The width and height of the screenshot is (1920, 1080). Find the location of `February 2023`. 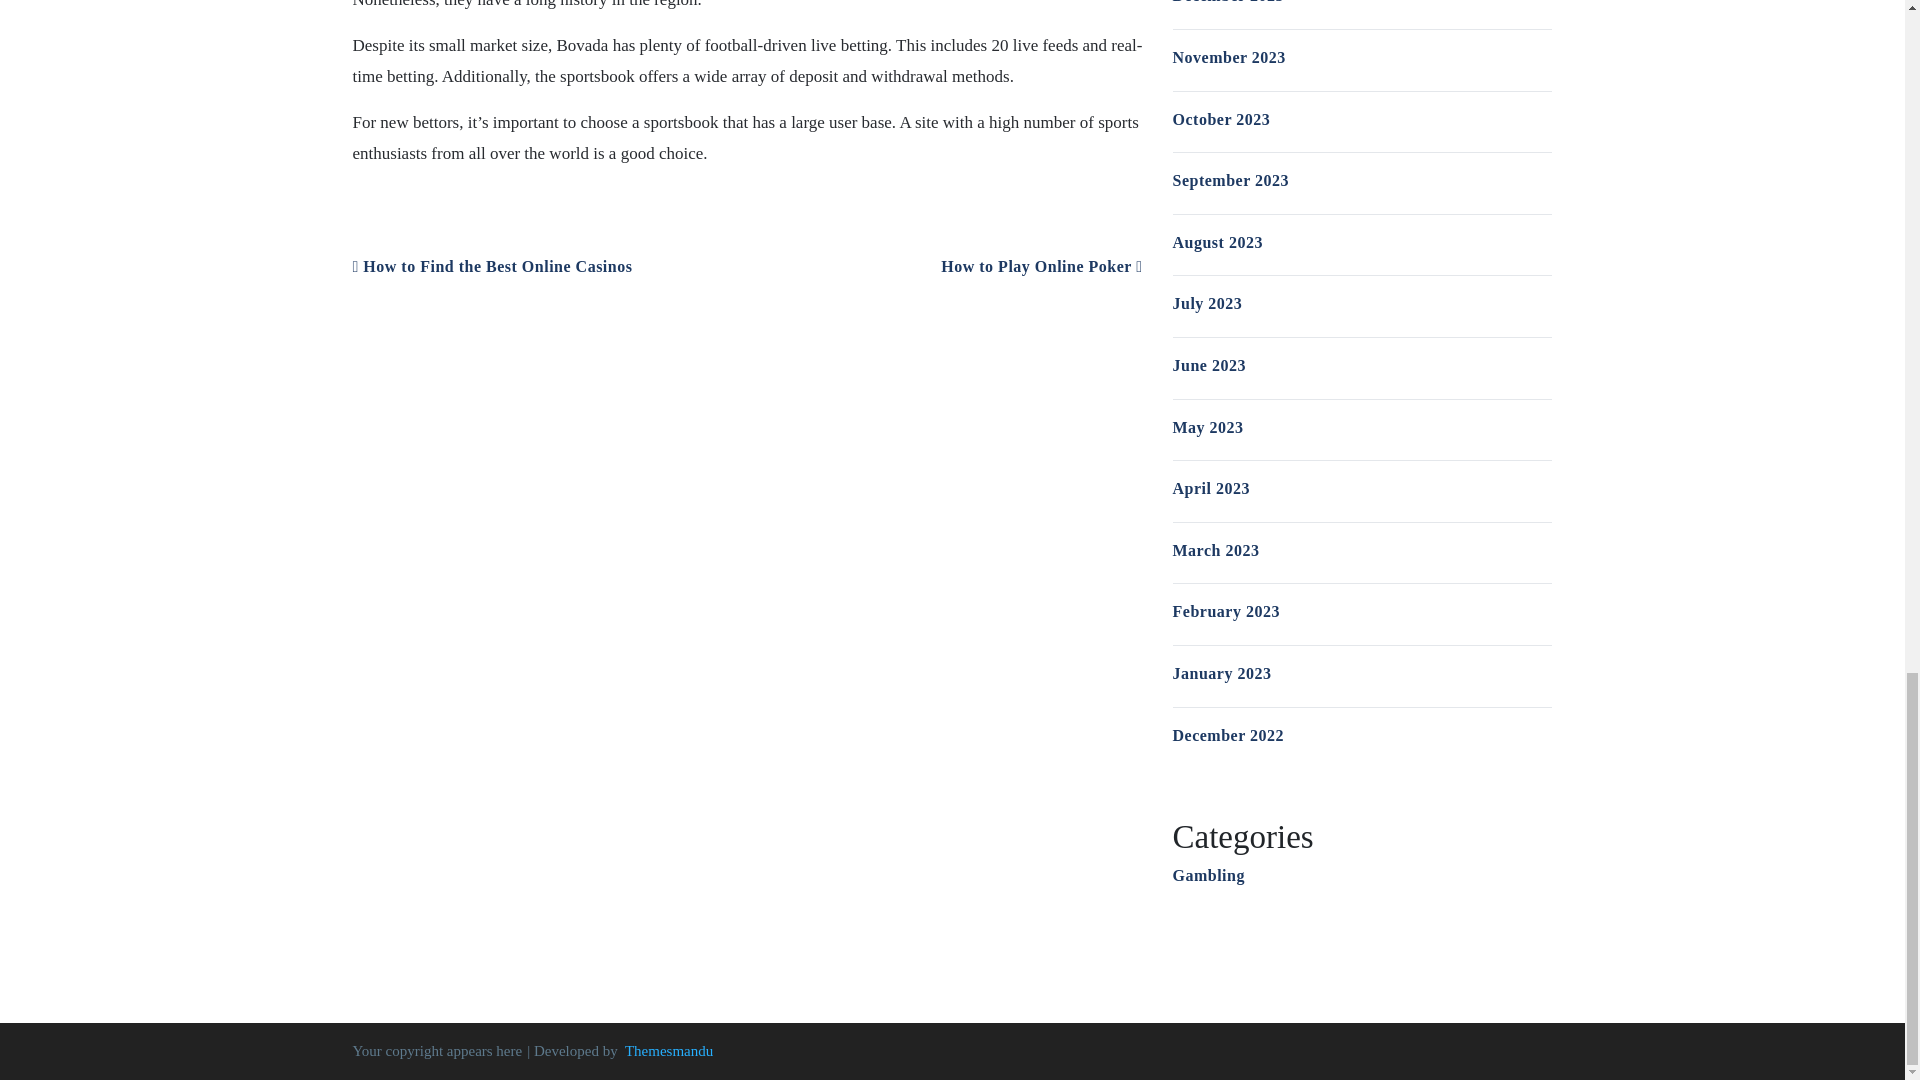

February 2023 is located at coordinates (1224, 610).